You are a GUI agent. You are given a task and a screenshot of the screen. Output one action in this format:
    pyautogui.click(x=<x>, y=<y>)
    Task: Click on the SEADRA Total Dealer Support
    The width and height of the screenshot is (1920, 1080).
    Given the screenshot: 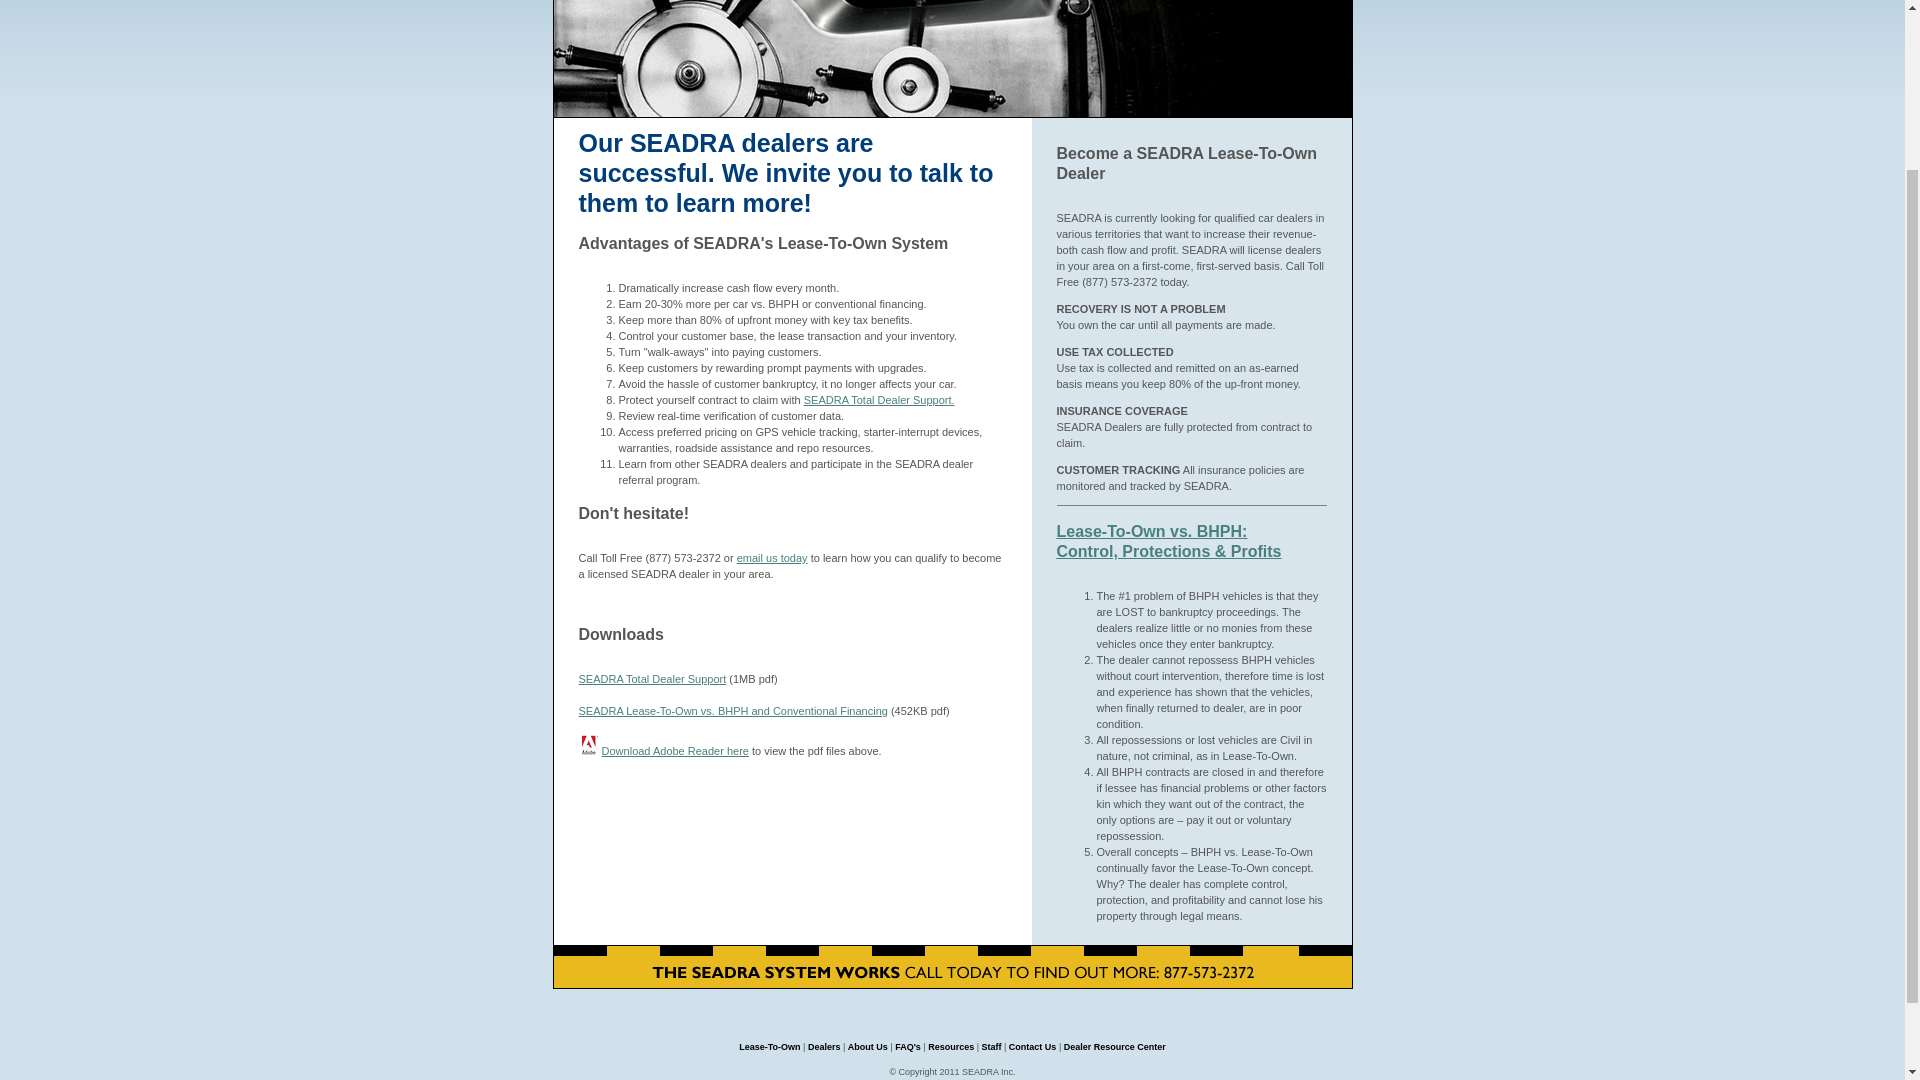 What is the action you would take?
    pyautogui.click(x=651, y=678)
    